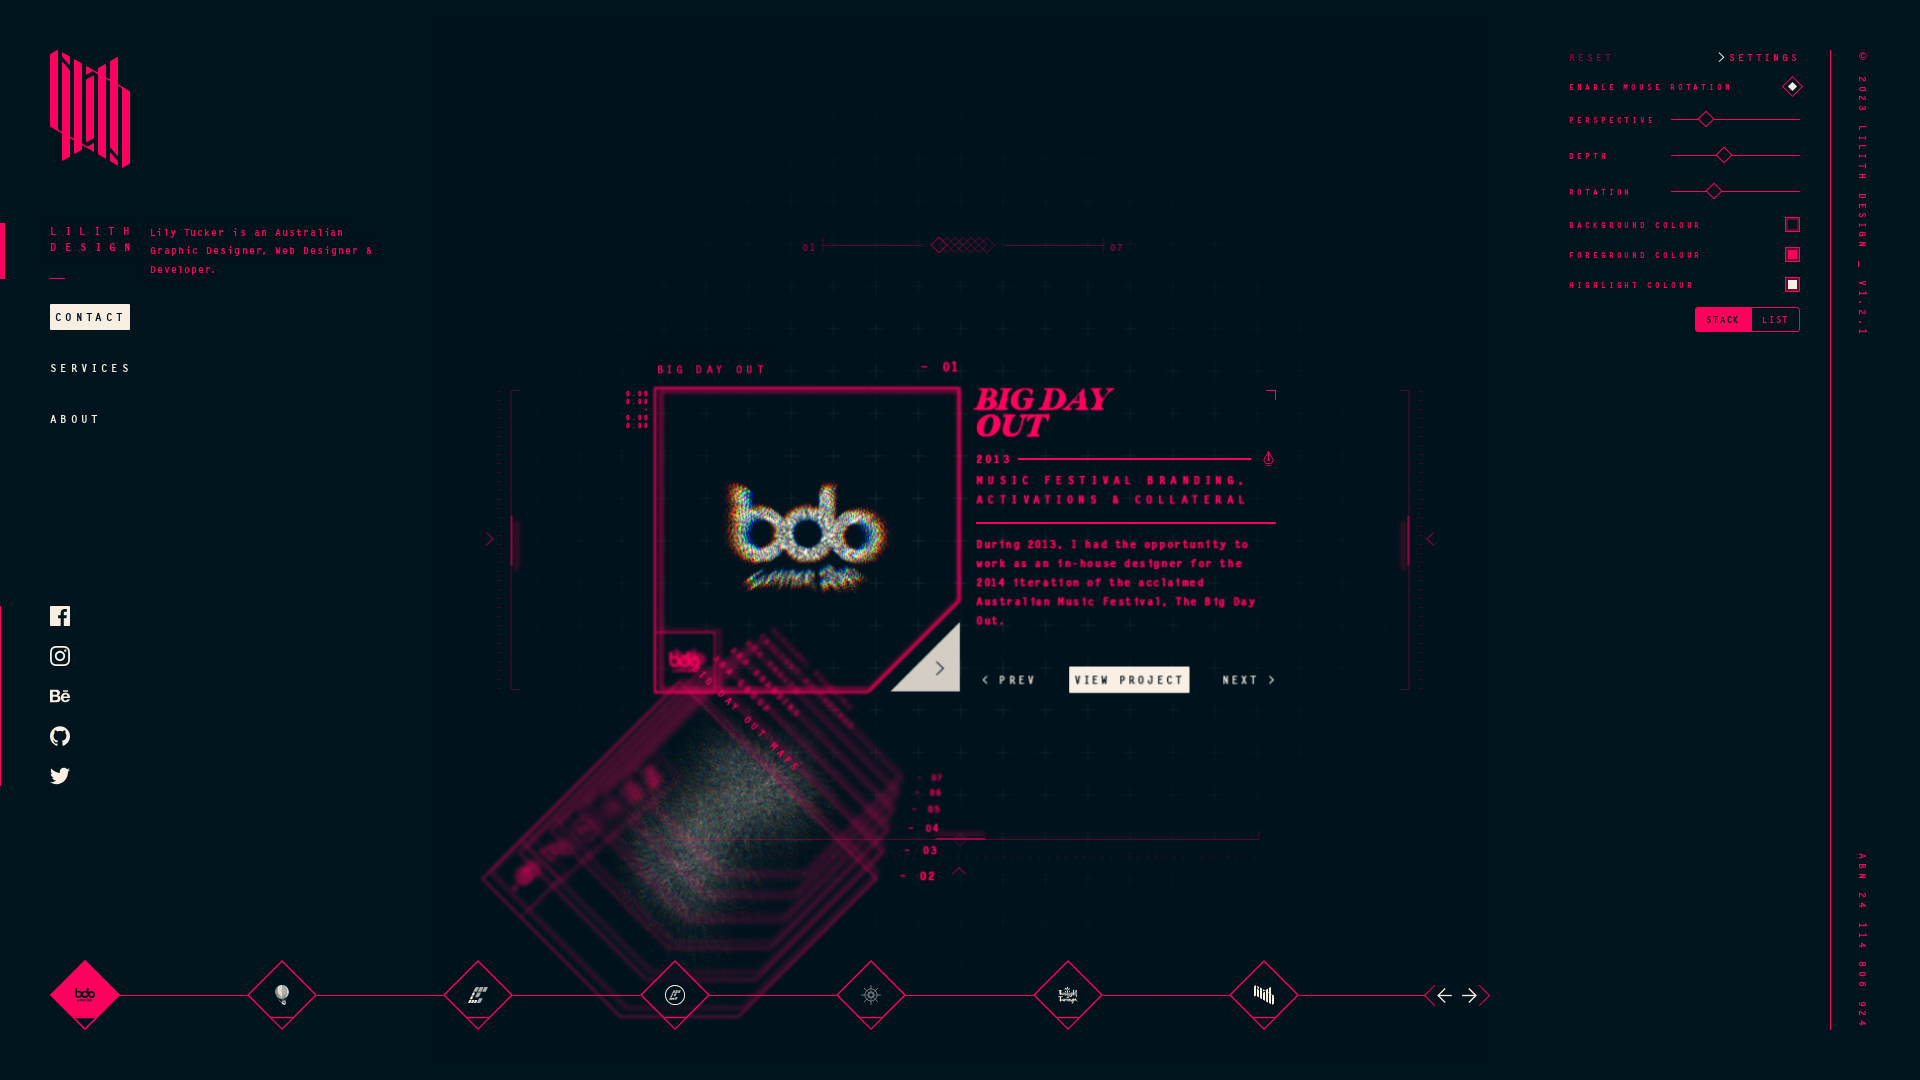 This screenshot has width=1920, height=1080. What do you see at coordinates (1249, 680) in the screenshot?
I see `NEXT >` at bounding box center [1249, 680].